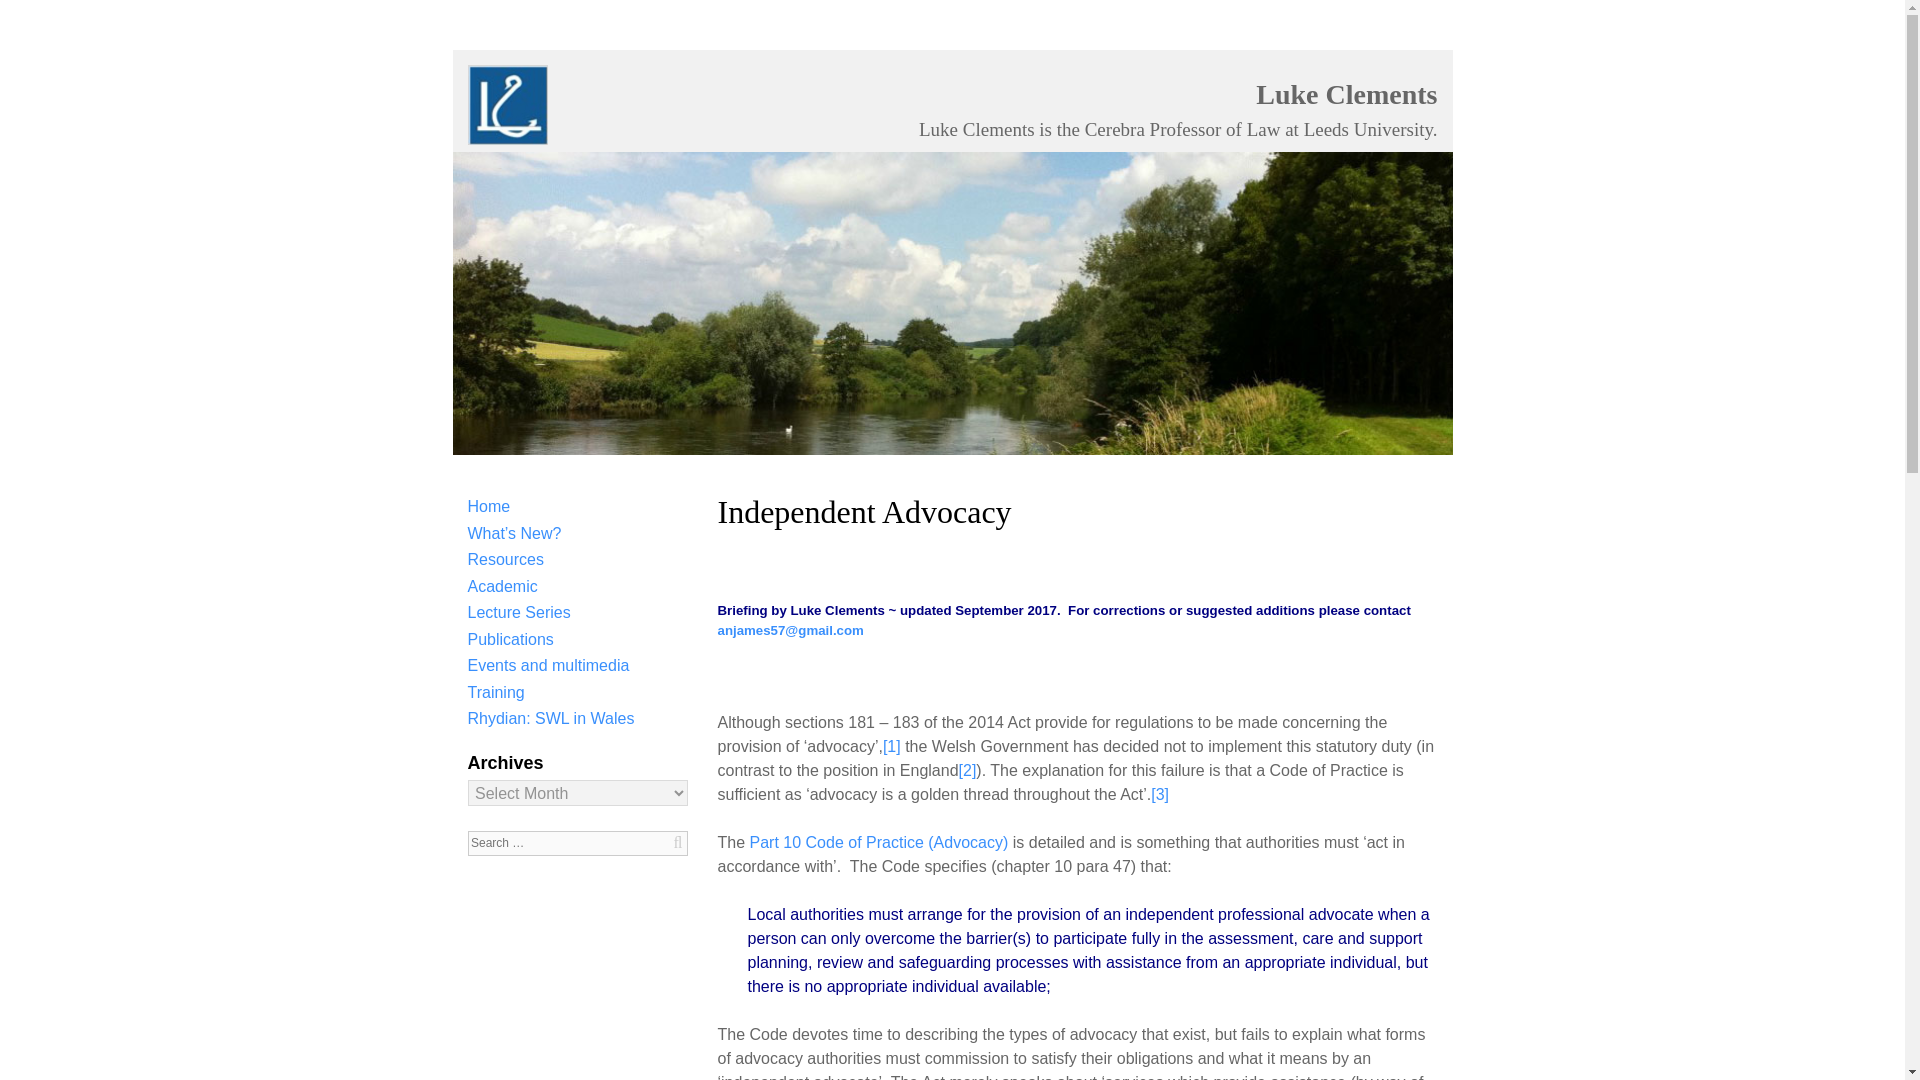 The image size is (1920, 1080). I want to click on Rhydian: SWL in Wales, so click(552, 718).